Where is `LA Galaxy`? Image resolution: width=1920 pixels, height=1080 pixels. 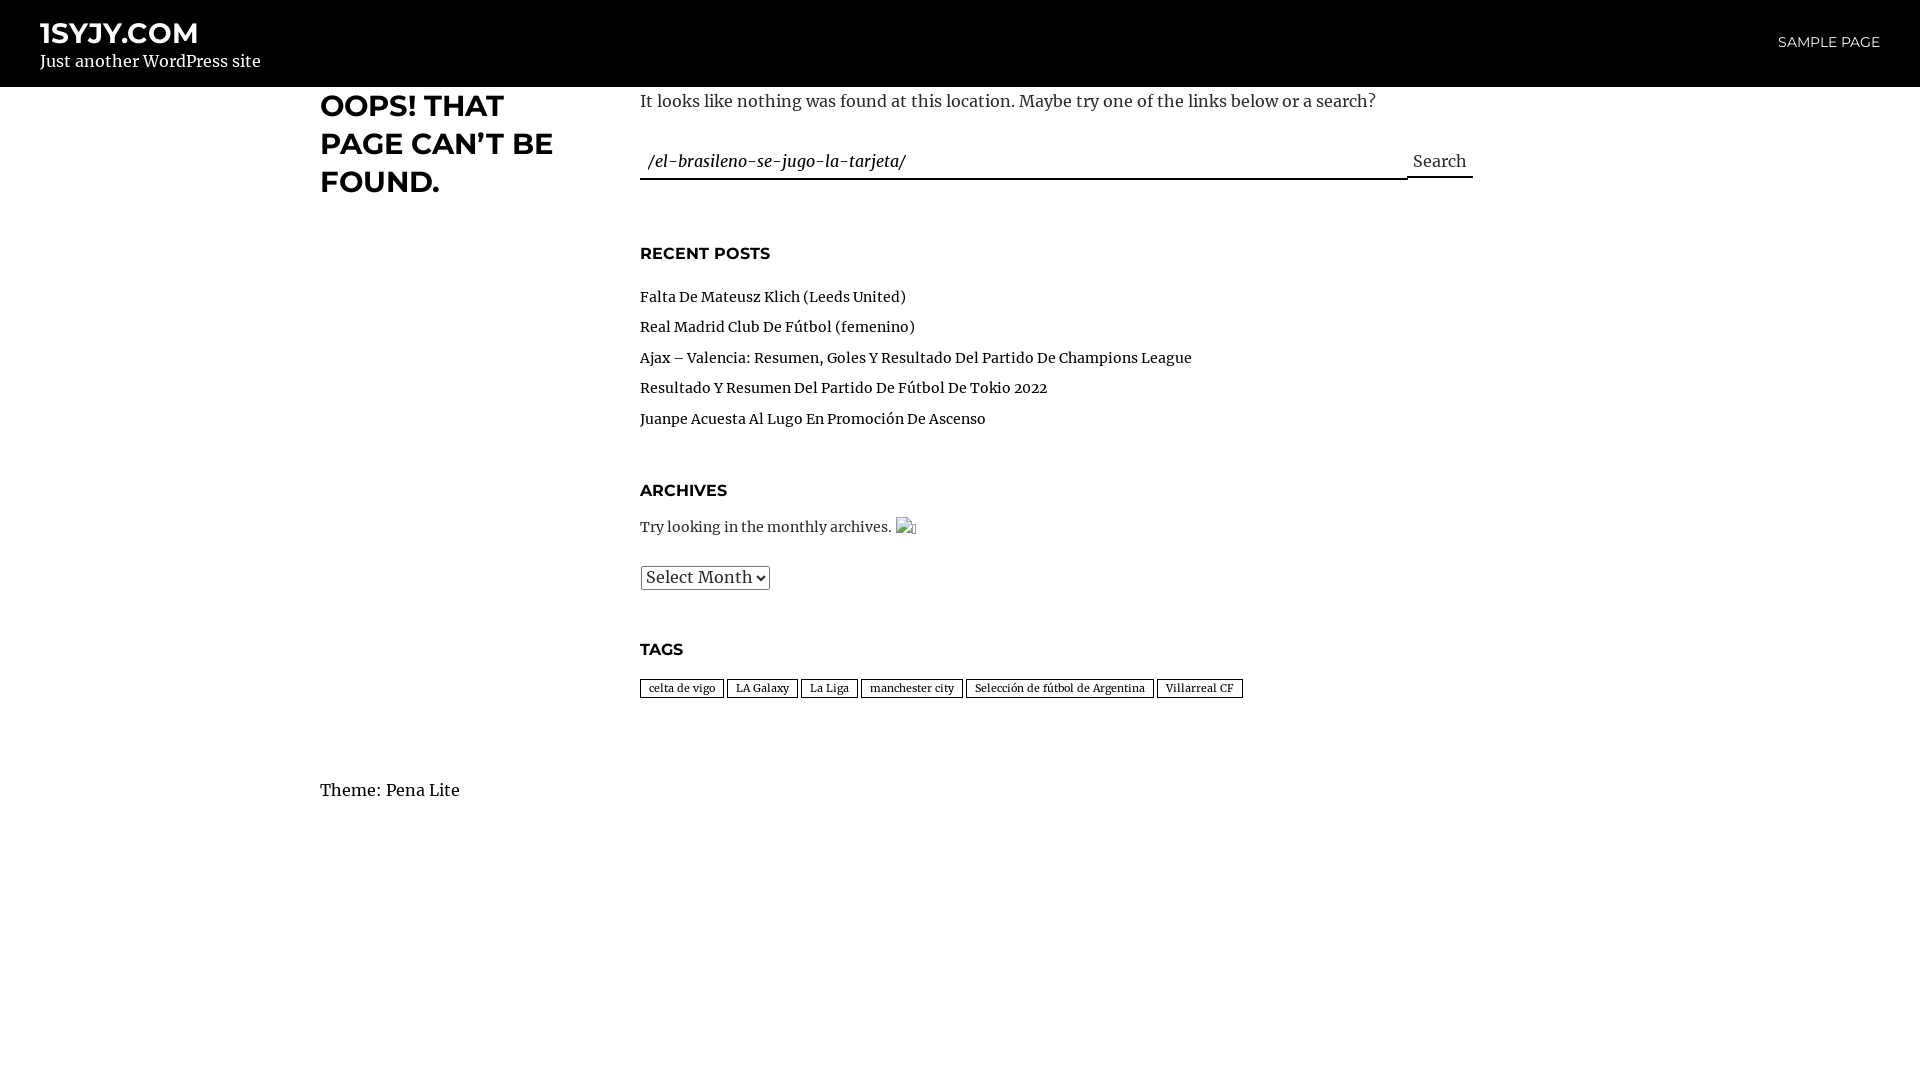
LA Galaxy is located at coordinates (762, 688).